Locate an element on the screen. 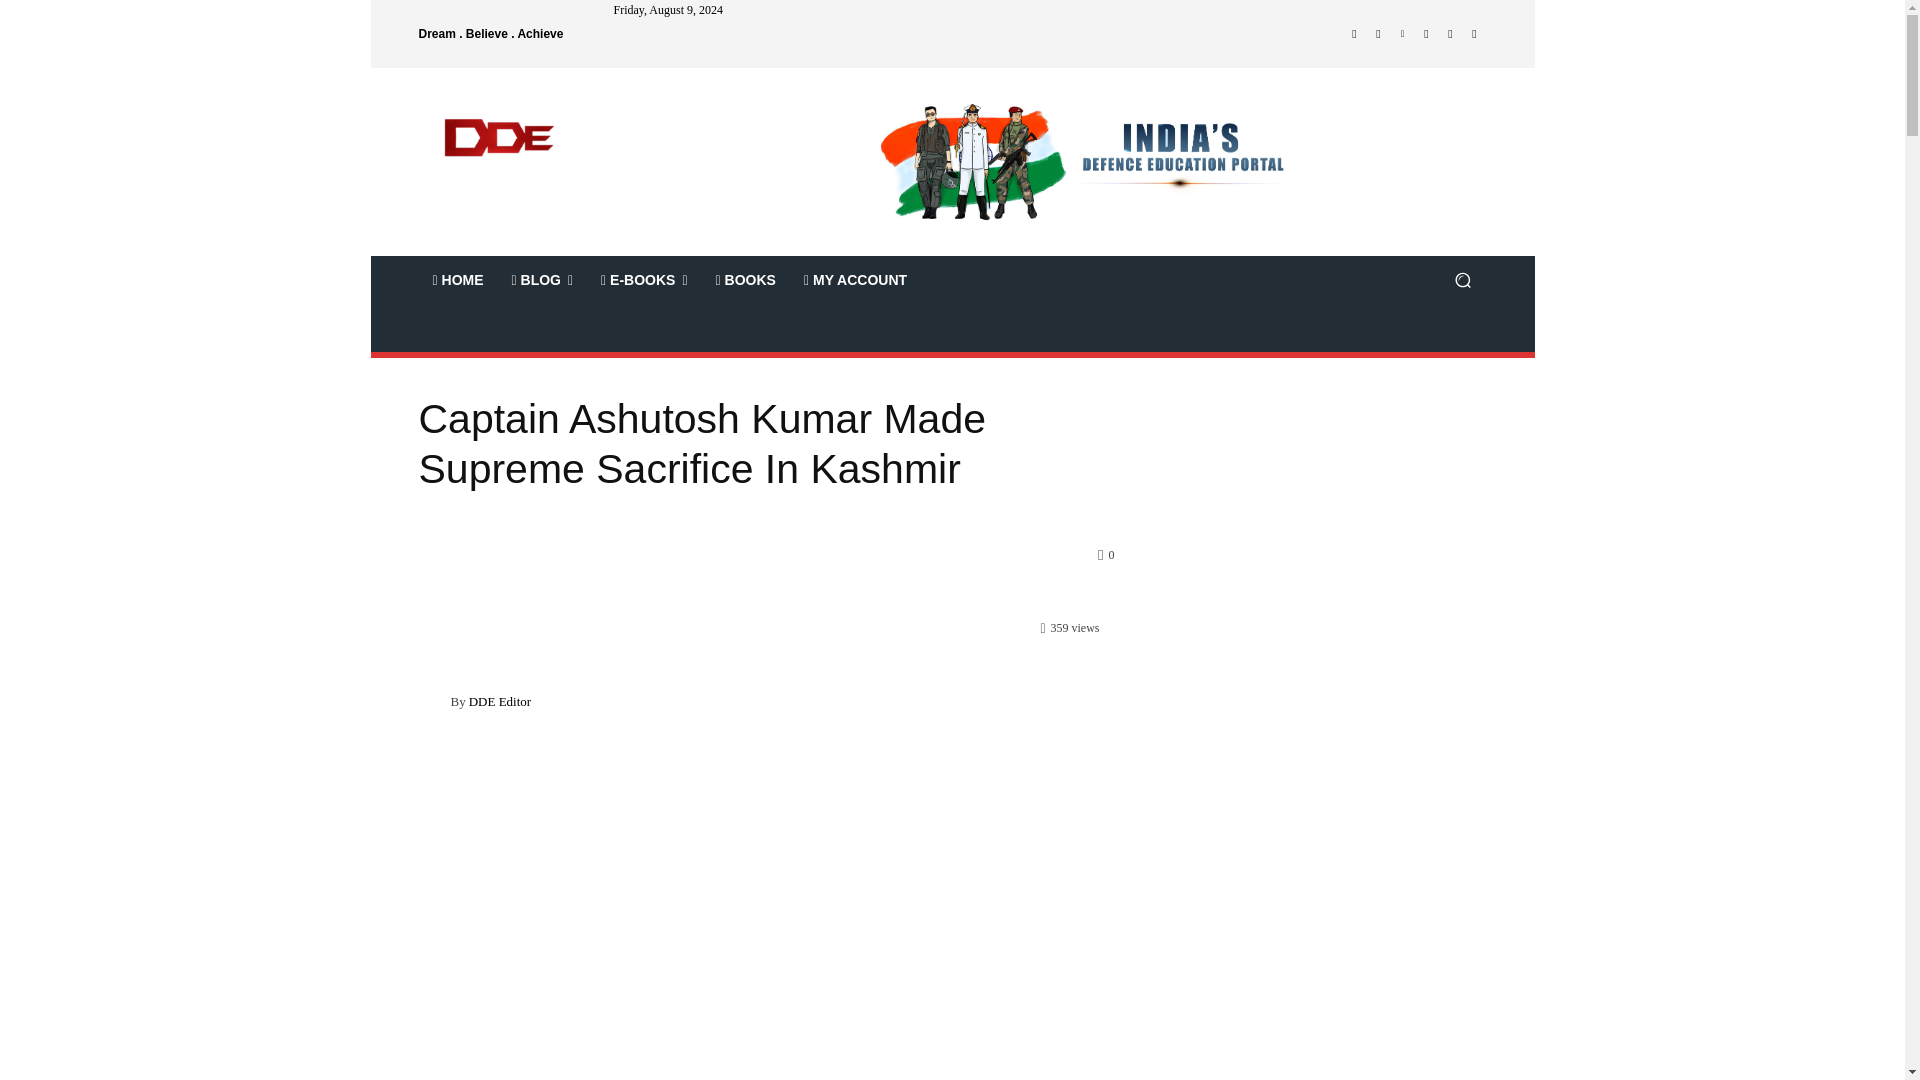 The width and height of the screenshot is (1920, 1080). Twitter is located at coordinates (1450, 34).